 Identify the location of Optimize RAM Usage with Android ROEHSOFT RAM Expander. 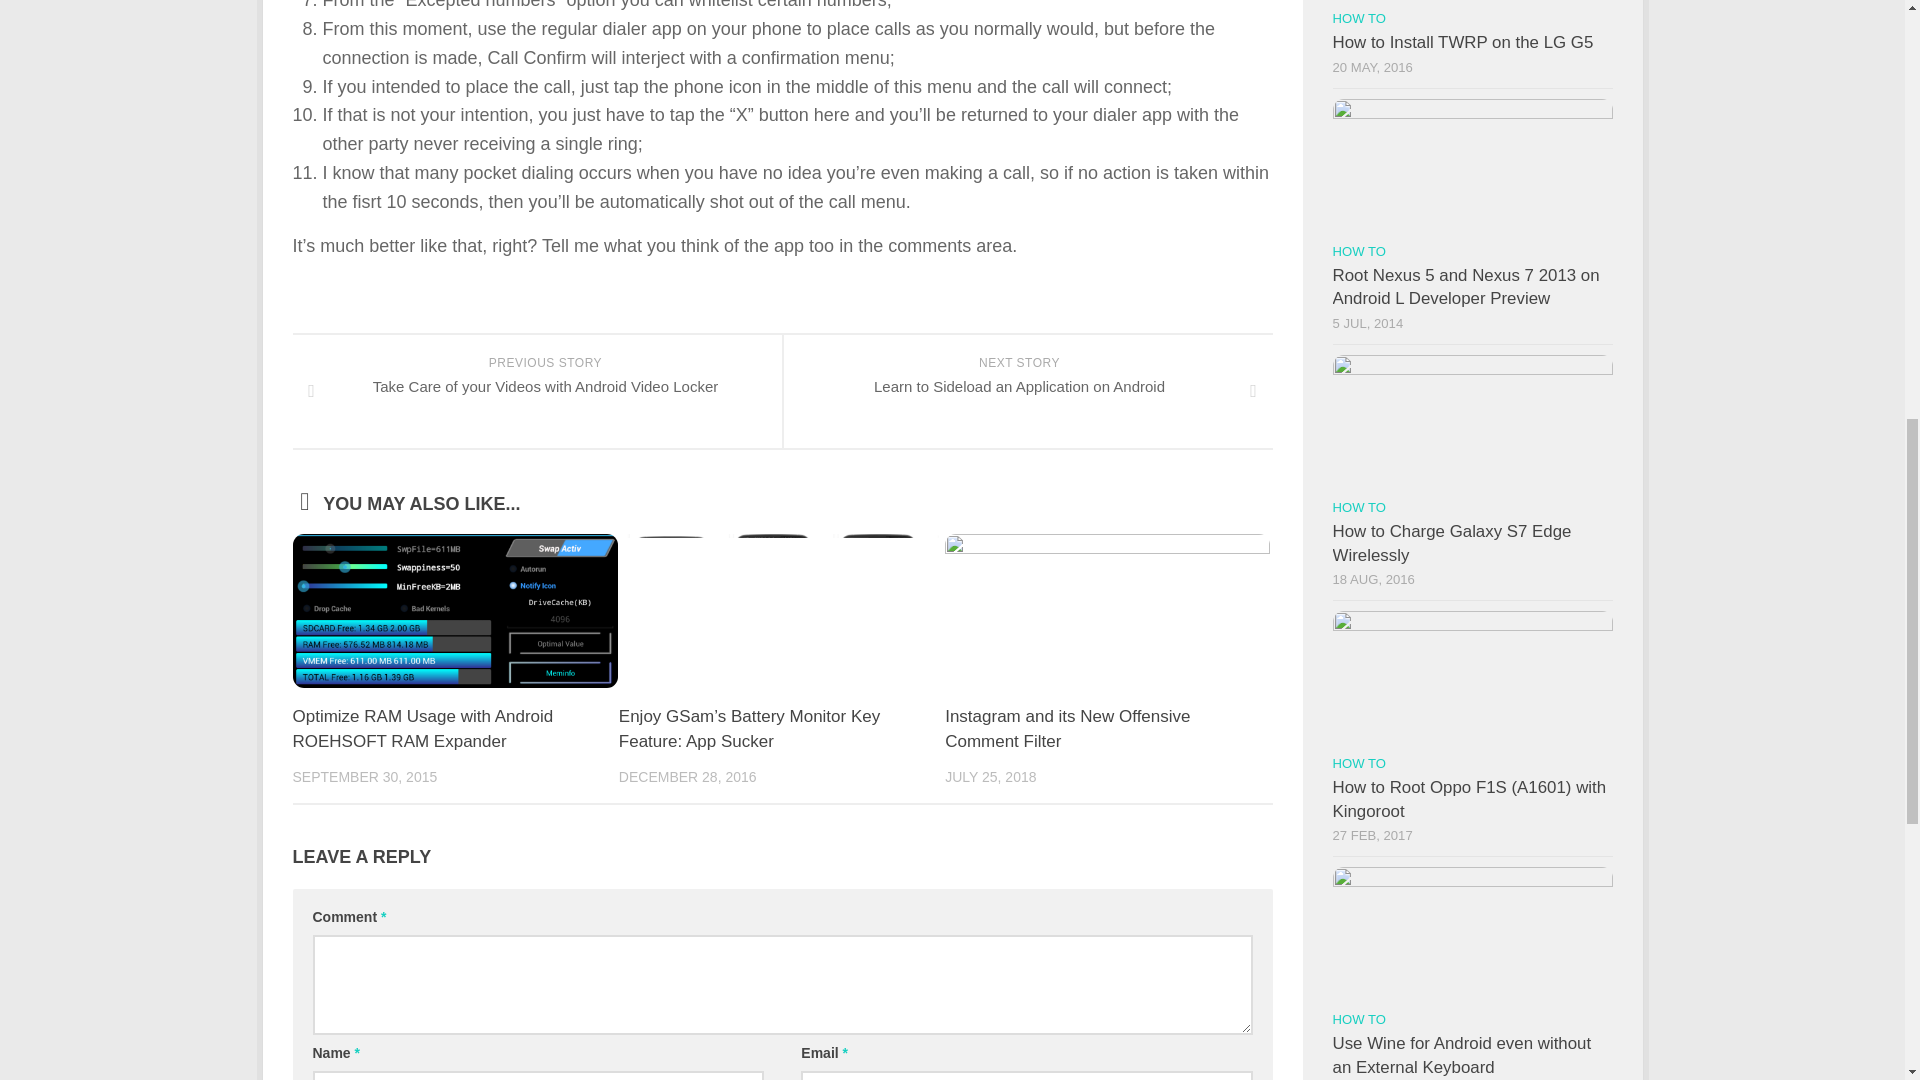
(422, 729).